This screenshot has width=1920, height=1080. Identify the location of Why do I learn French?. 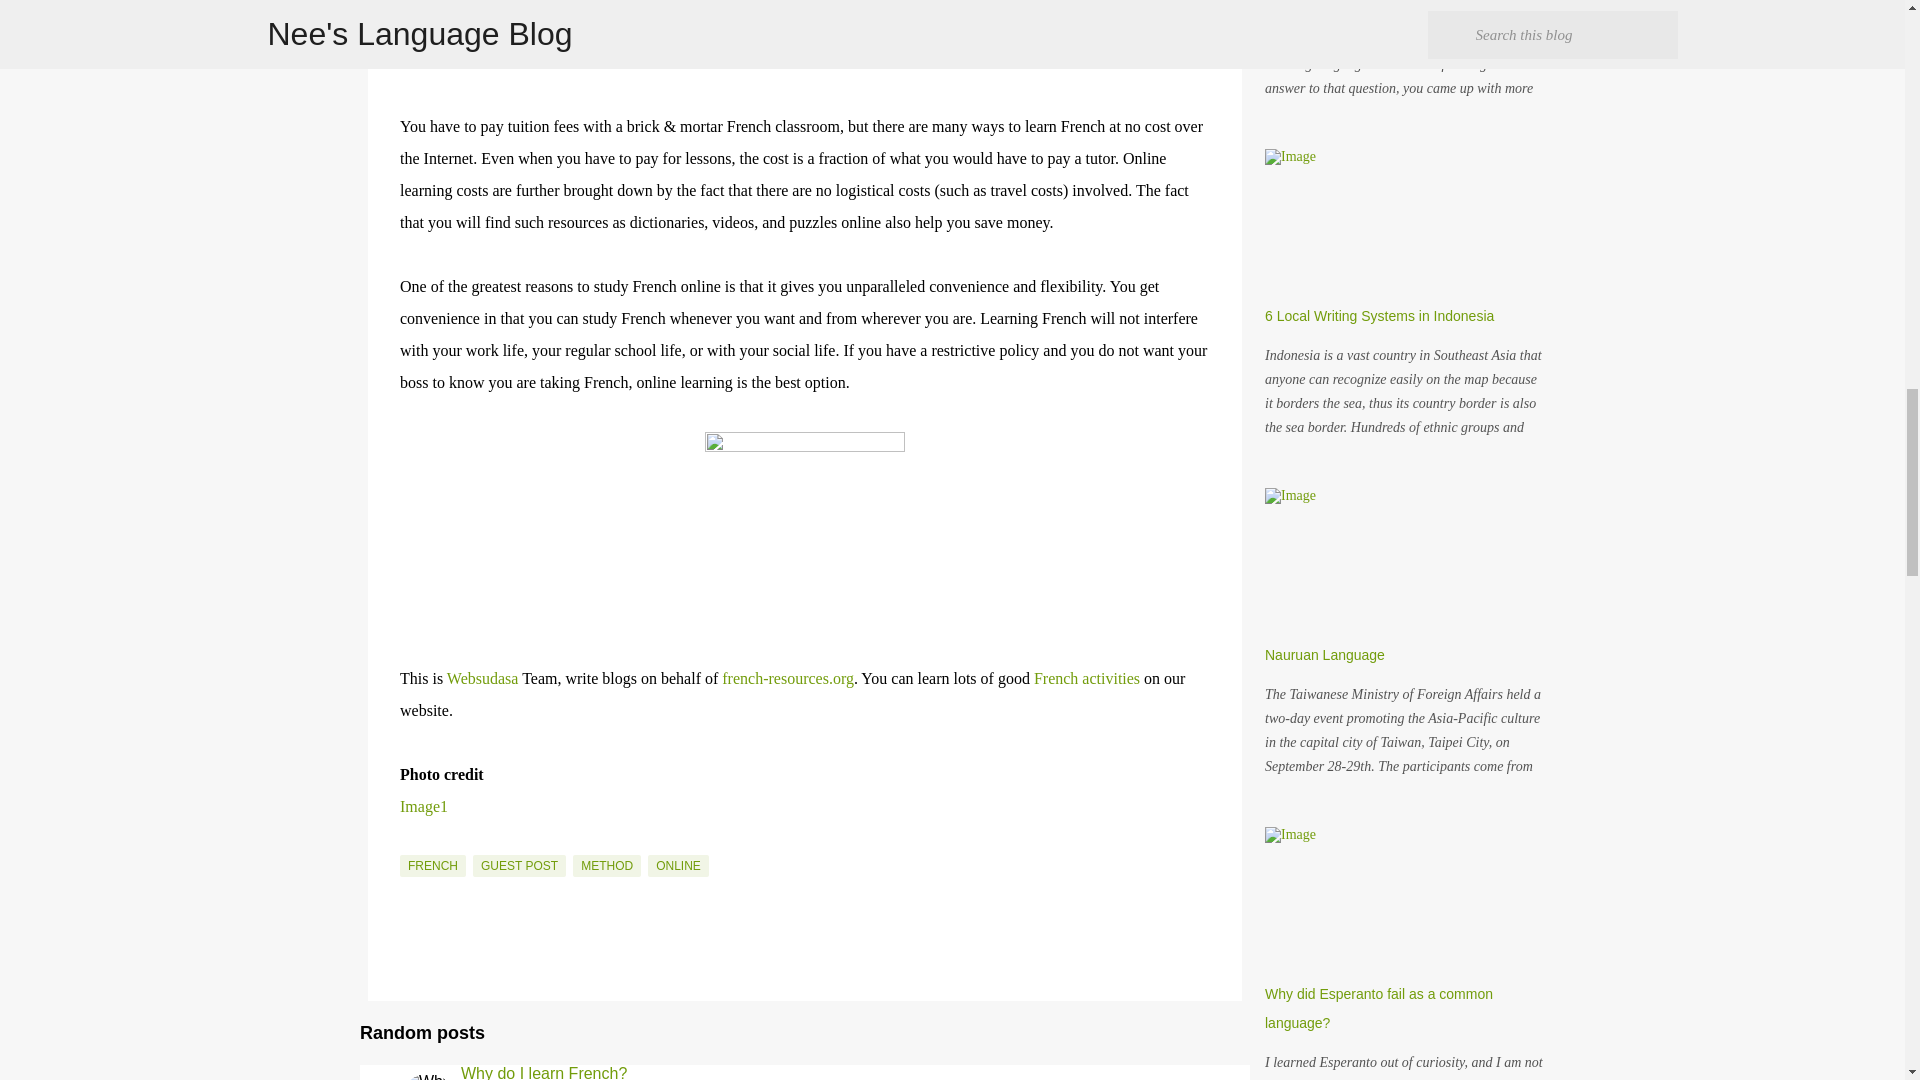
(544, 1070).